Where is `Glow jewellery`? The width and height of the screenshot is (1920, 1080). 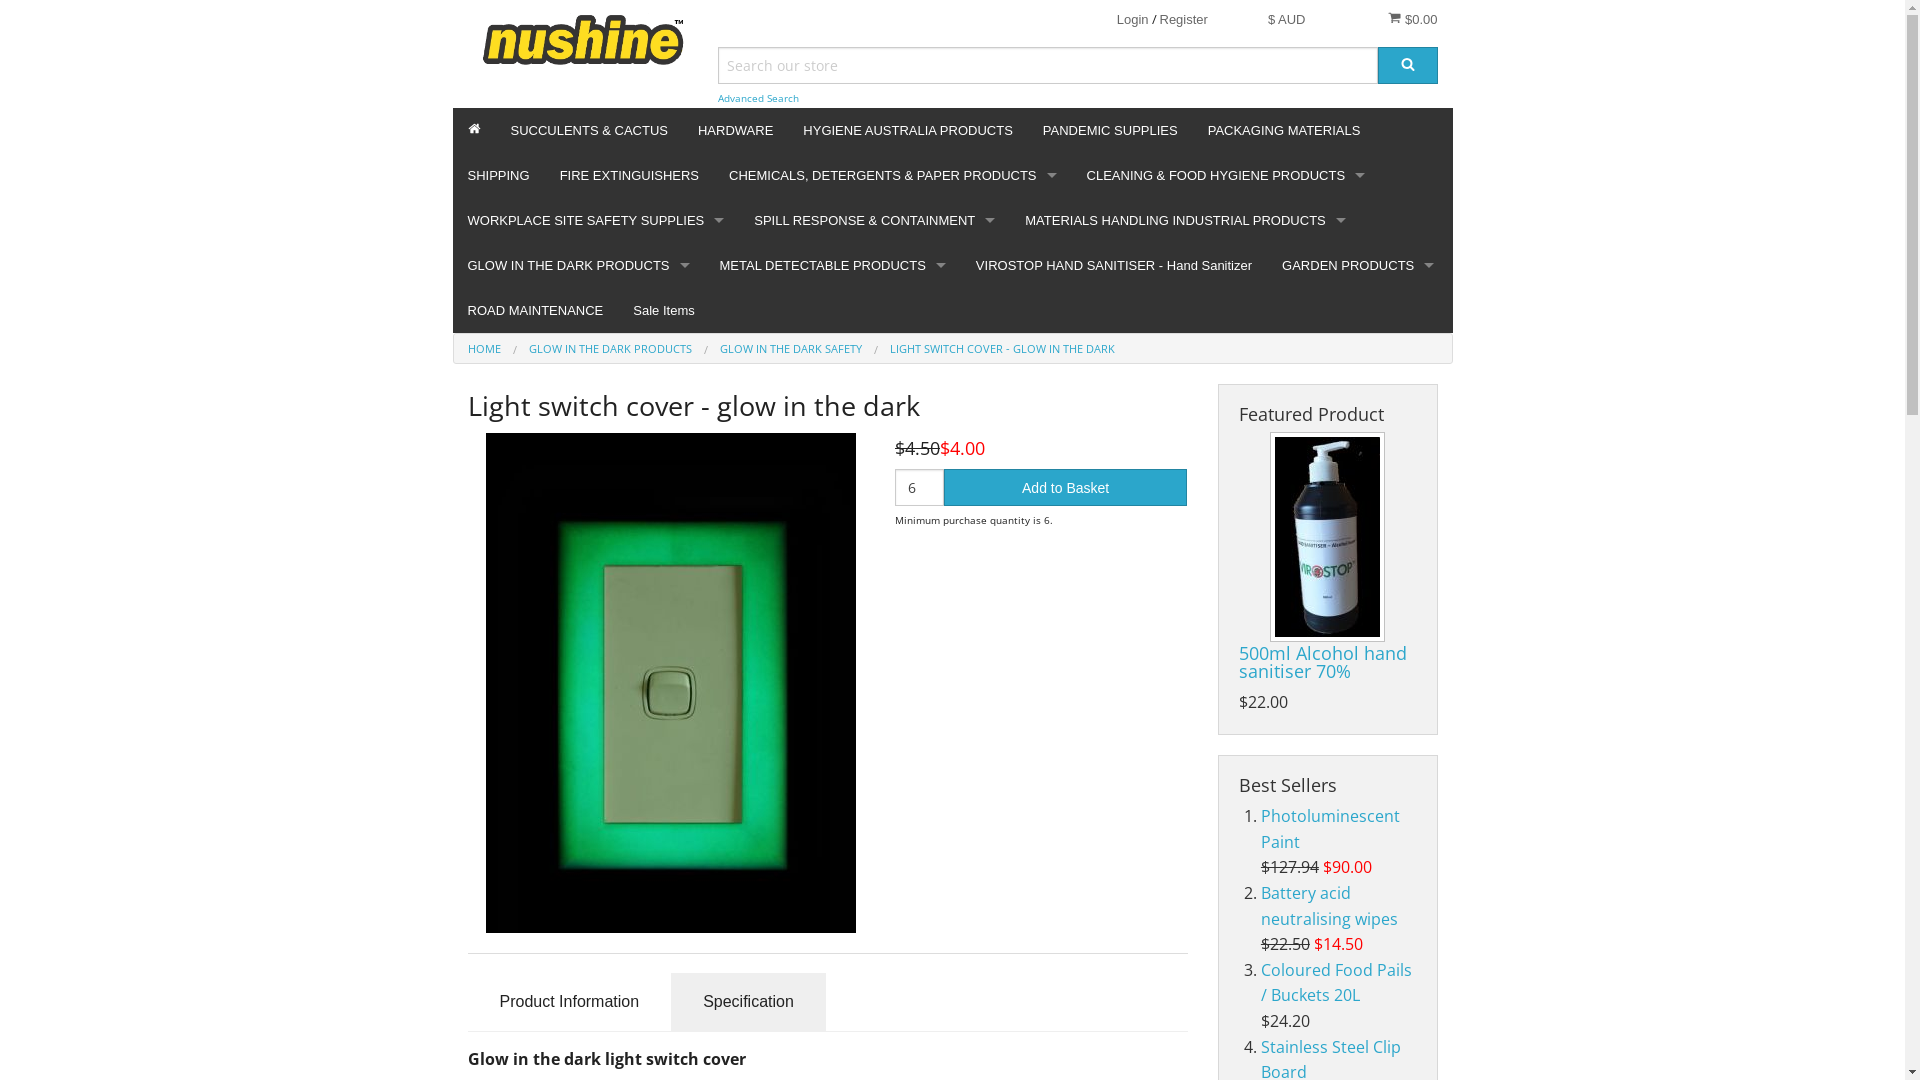 Glow jewellery is located at coordinates (578, 740).